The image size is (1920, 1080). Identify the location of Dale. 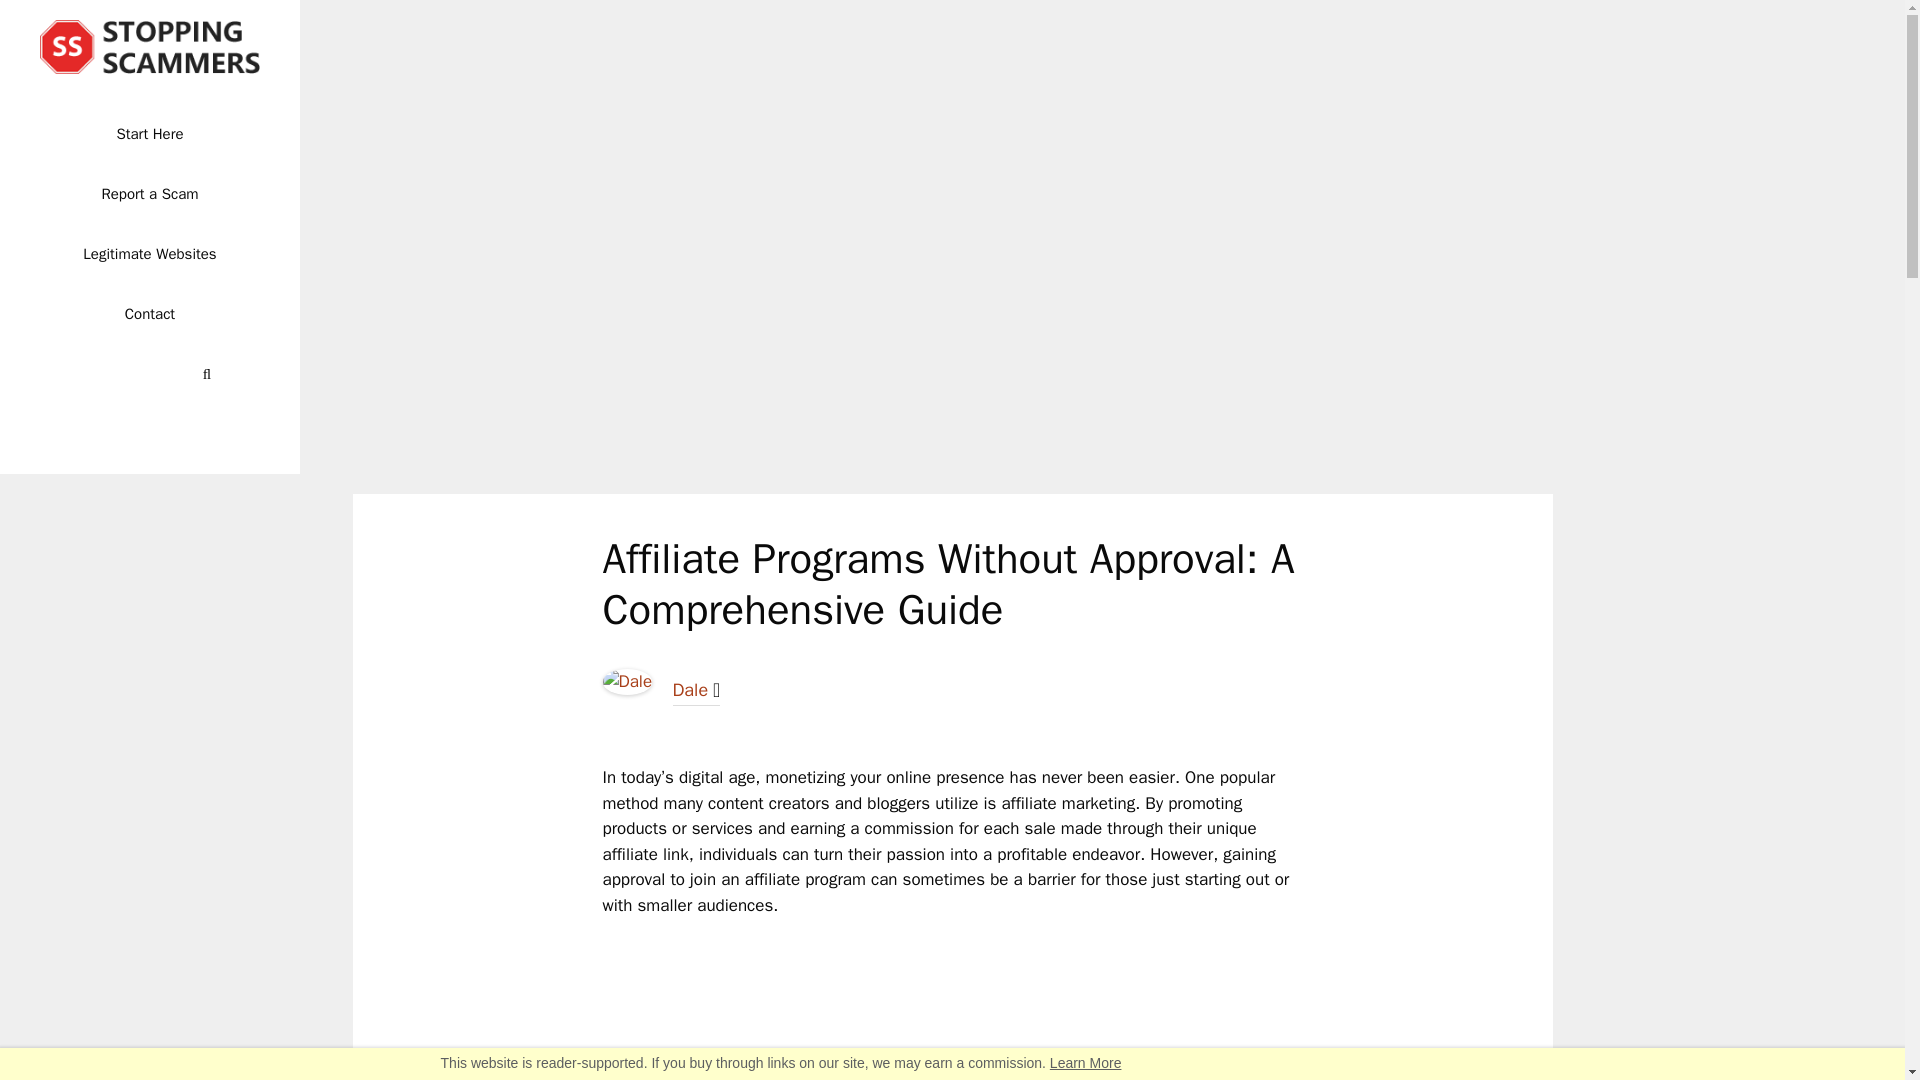
(627, 689).